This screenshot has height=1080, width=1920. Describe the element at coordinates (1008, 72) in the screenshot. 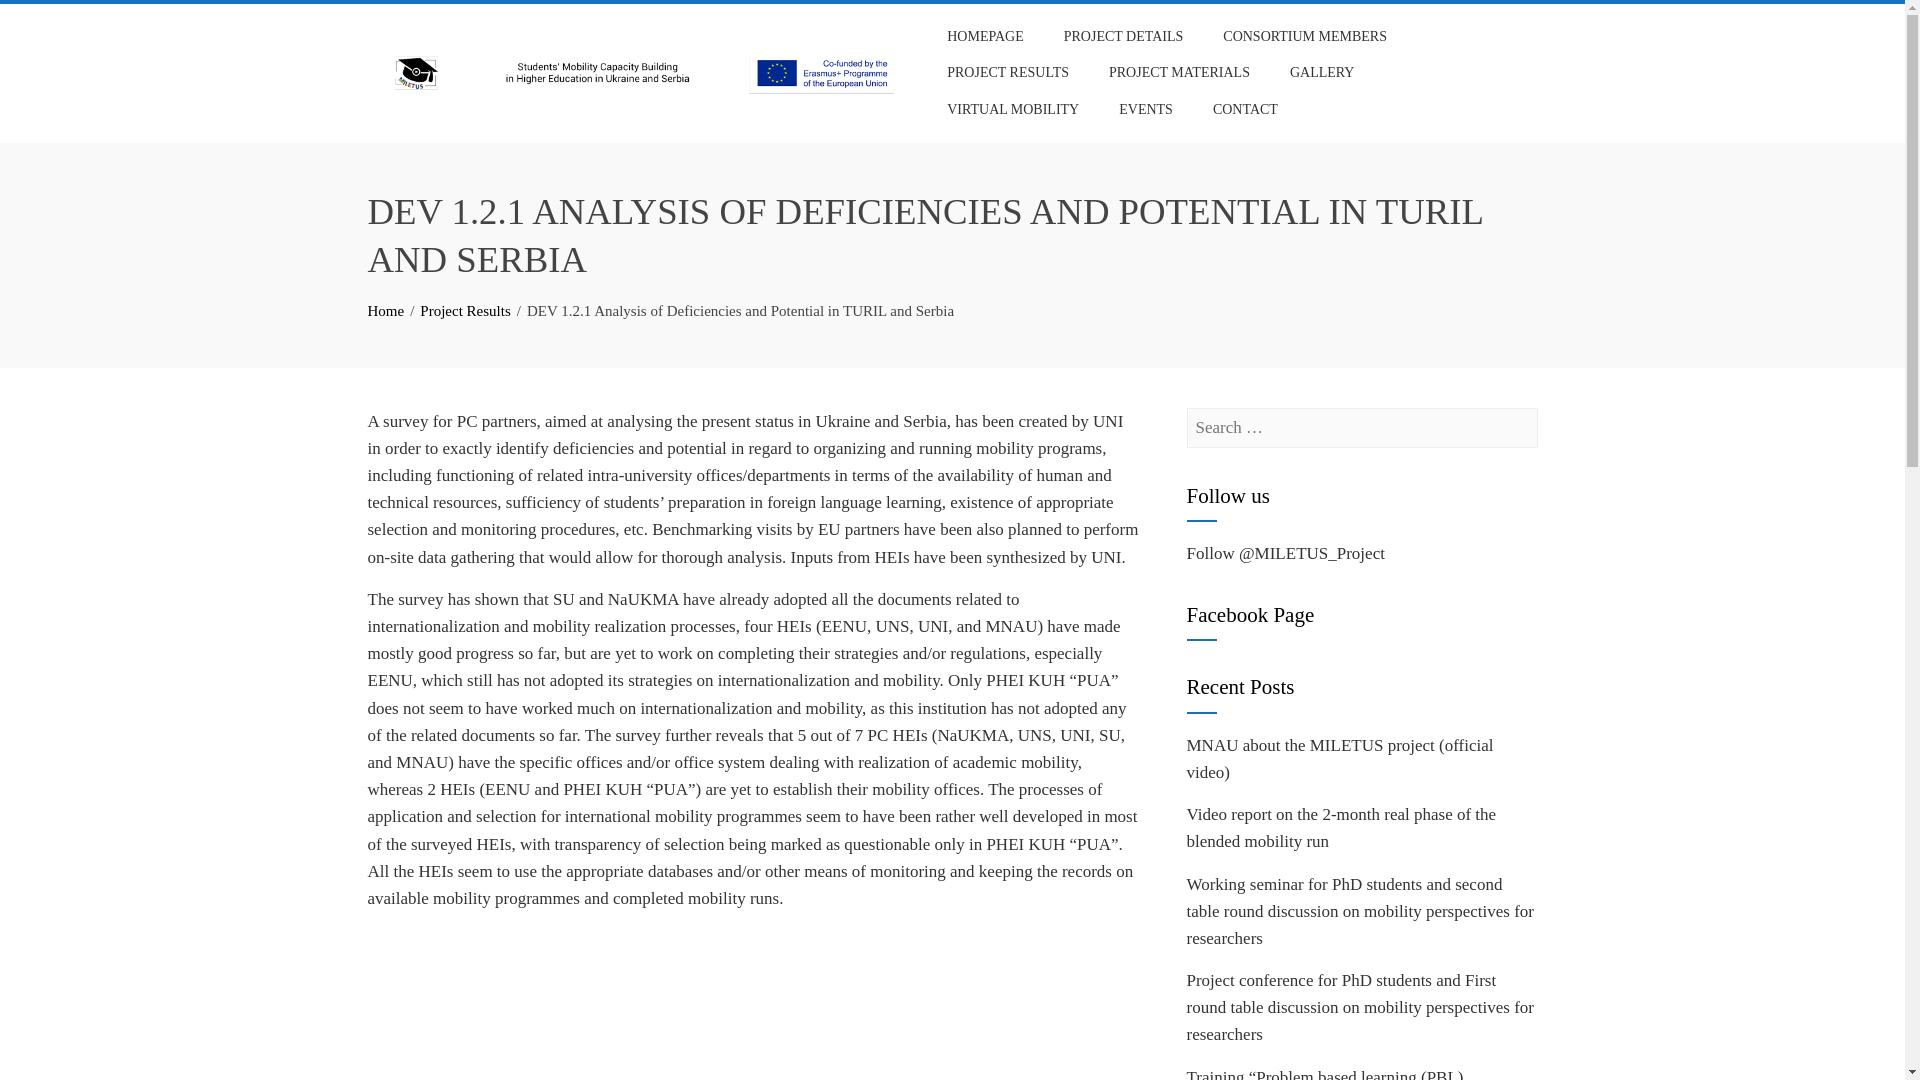

I see `PROJECT RESULTS` at that location.